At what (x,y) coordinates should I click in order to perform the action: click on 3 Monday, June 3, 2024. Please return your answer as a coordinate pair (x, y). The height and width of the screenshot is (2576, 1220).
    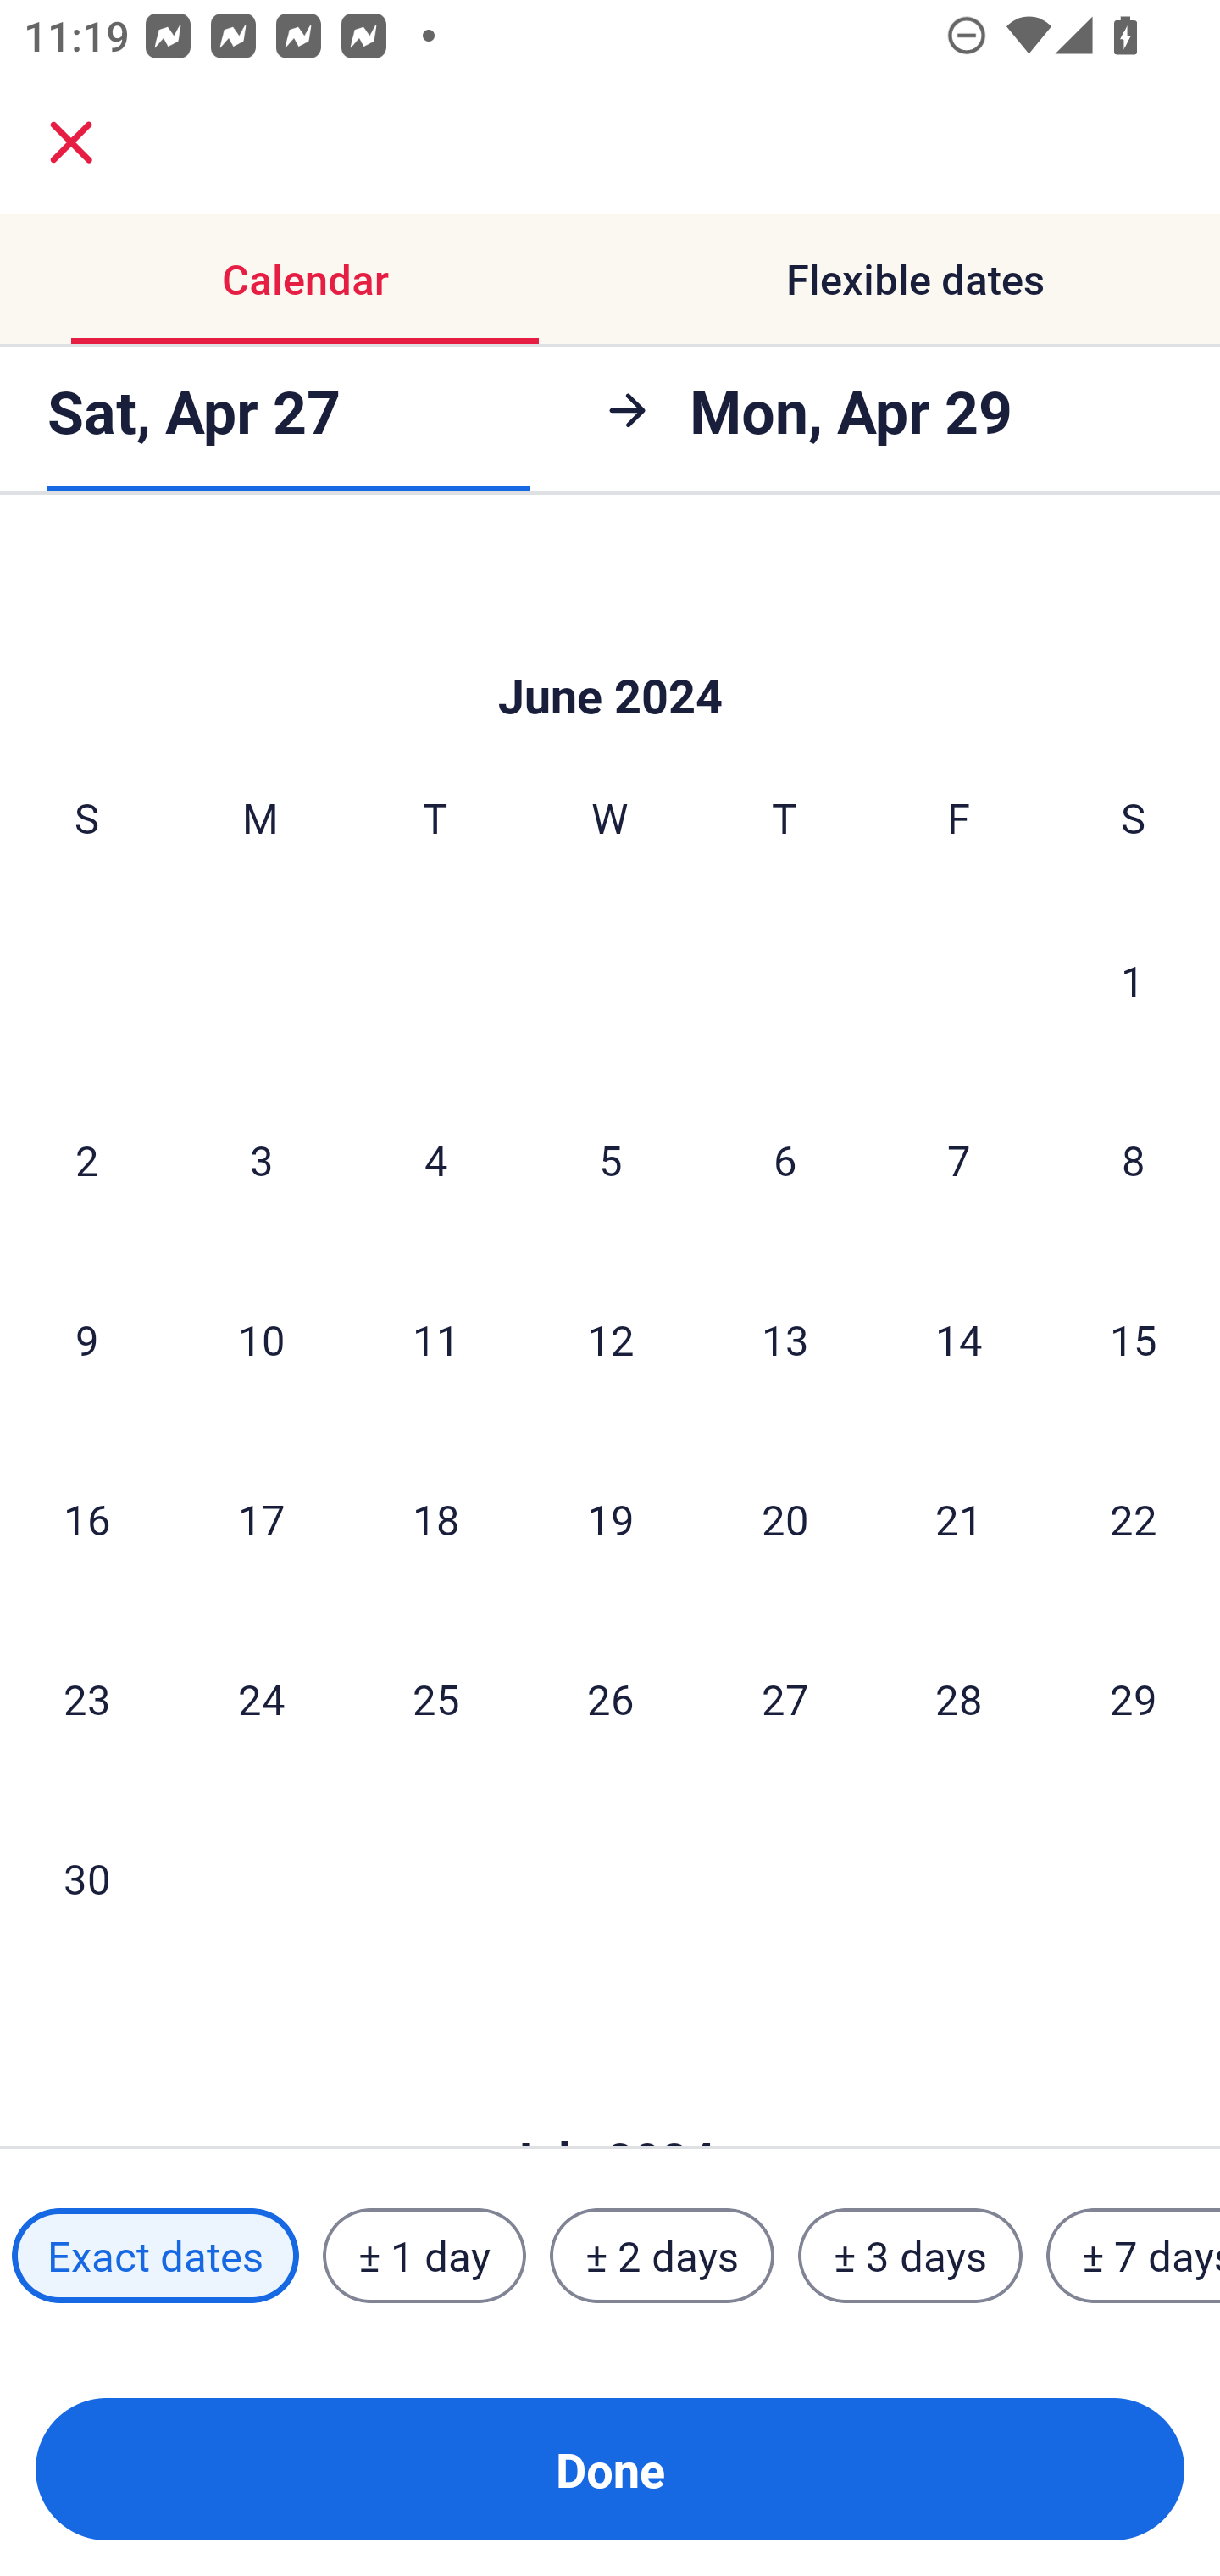
    Looking at the image, I should click on (261, 1159).